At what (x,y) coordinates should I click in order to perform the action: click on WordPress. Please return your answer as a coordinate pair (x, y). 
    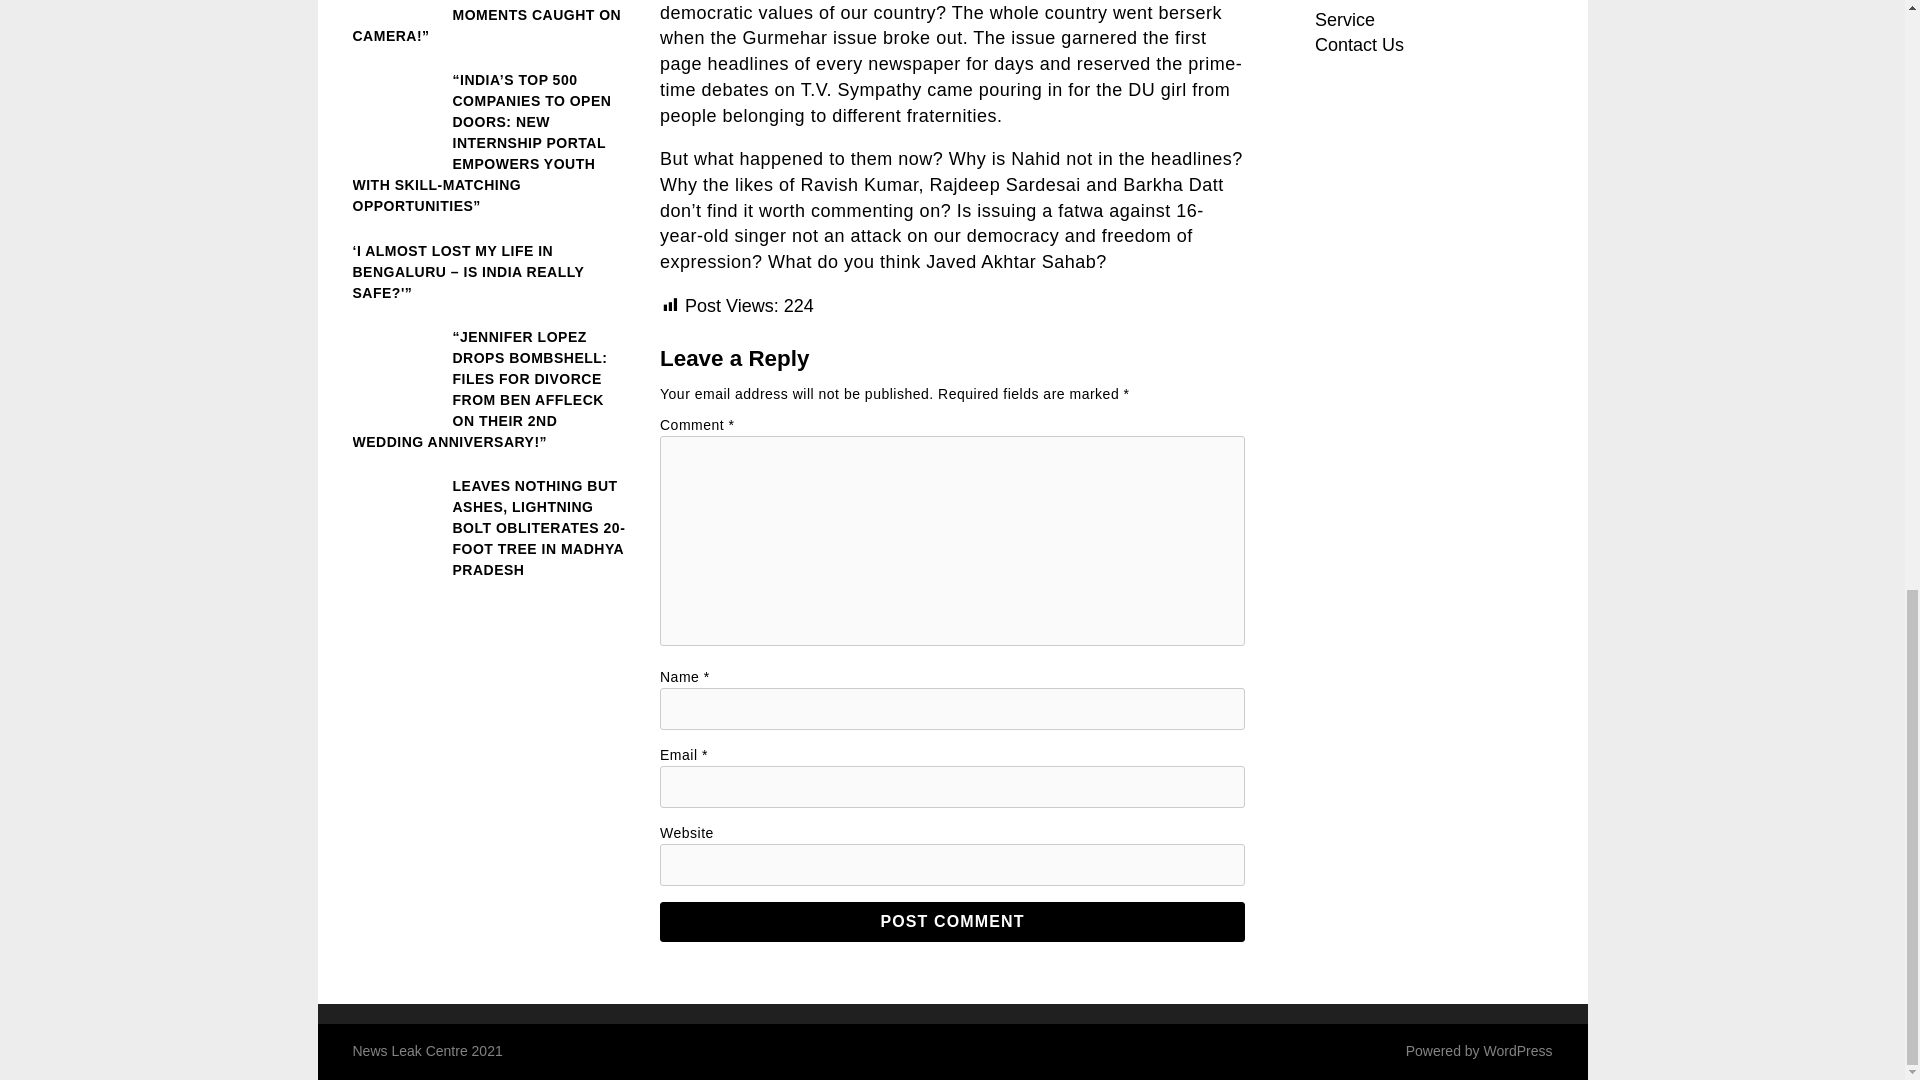
    Looking at the image, I should click on (1518, 1051).